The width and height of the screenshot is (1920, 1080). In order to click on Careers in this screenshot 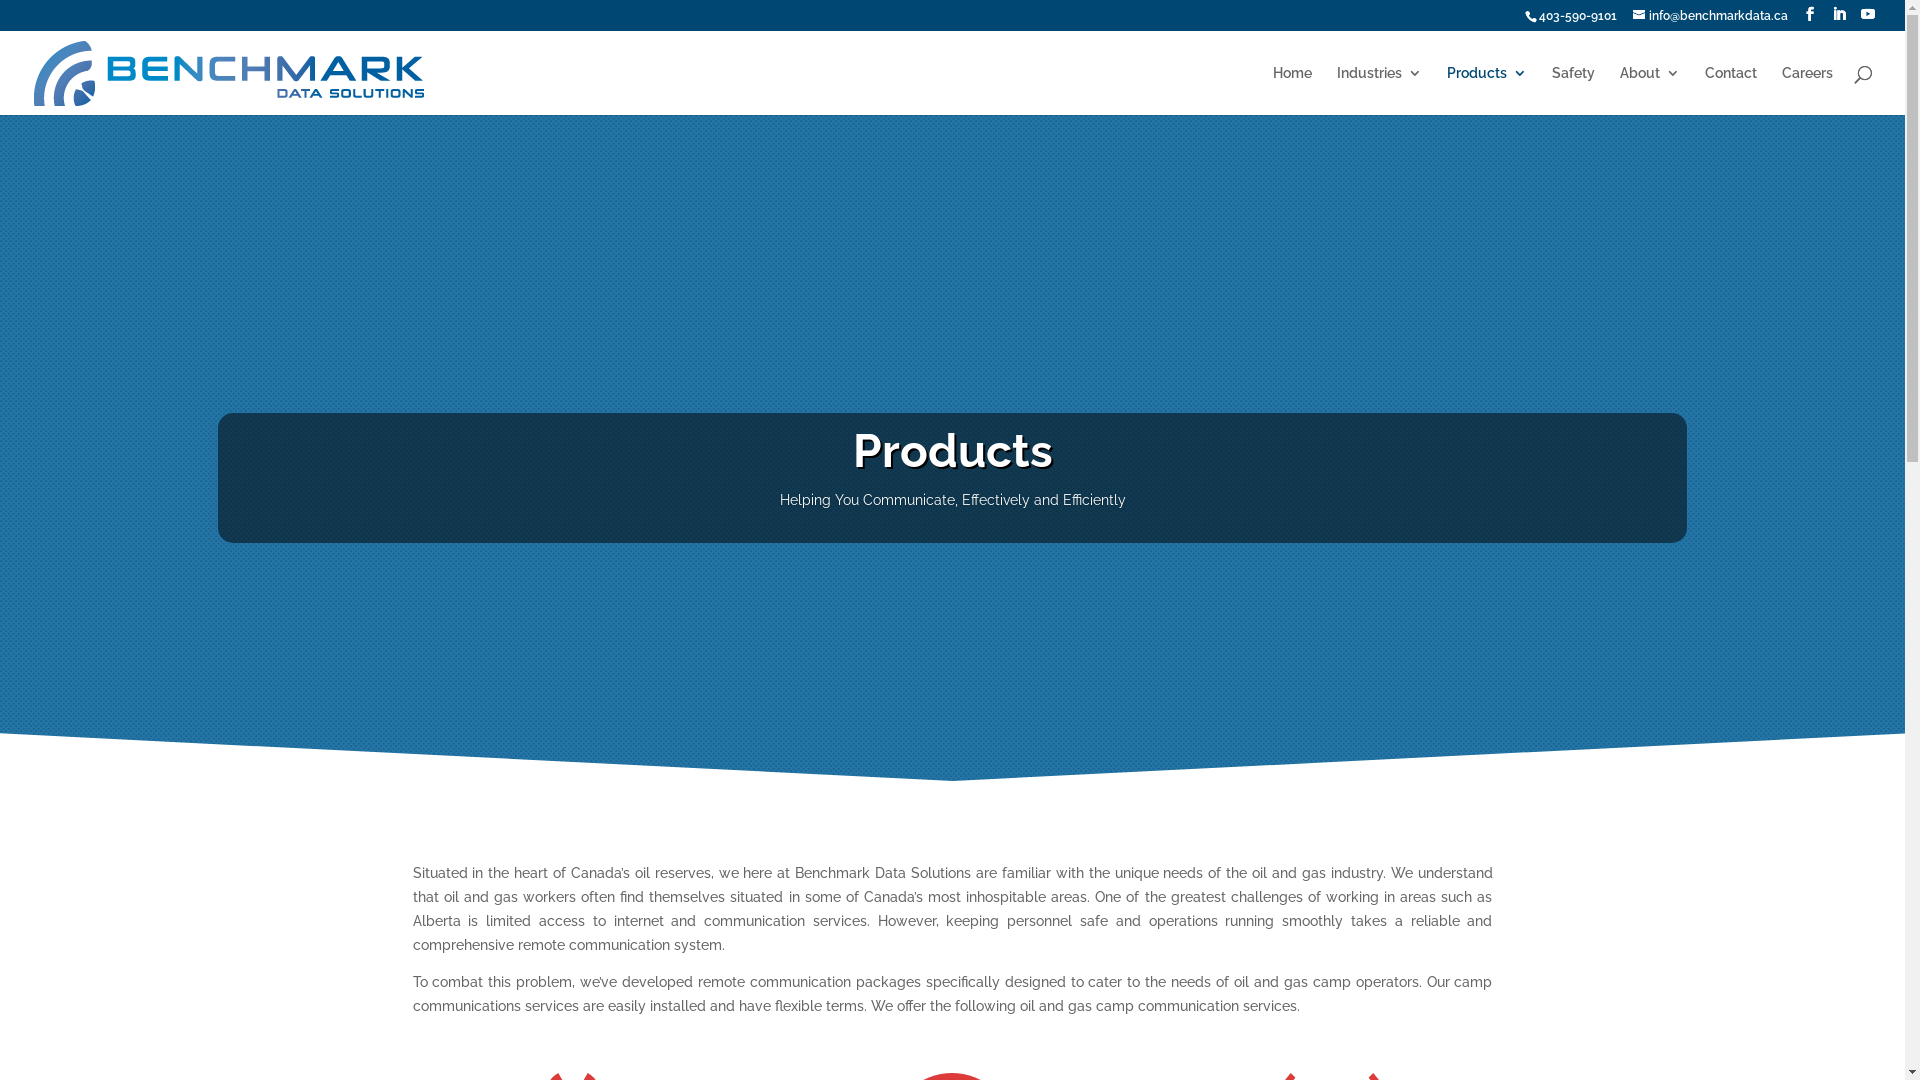, I will do `click(1808, 90)`.